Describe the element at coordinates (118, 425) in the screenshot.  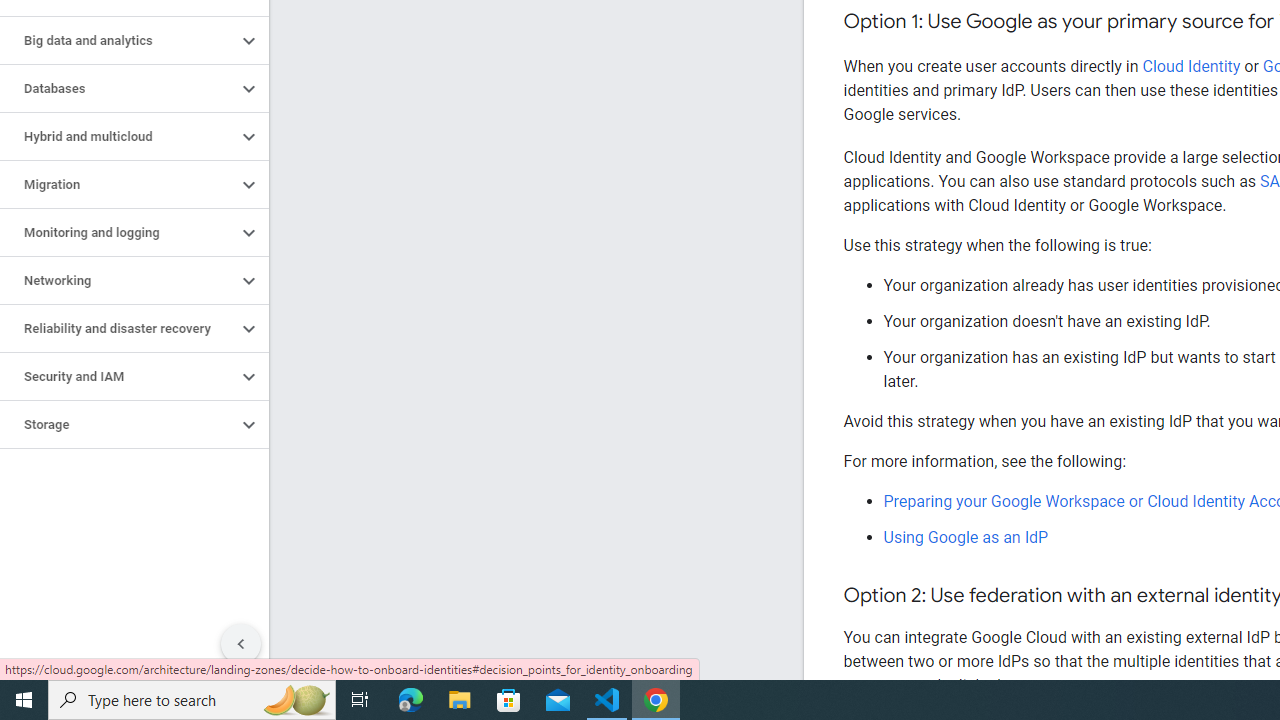
I see `Storage` at that location.